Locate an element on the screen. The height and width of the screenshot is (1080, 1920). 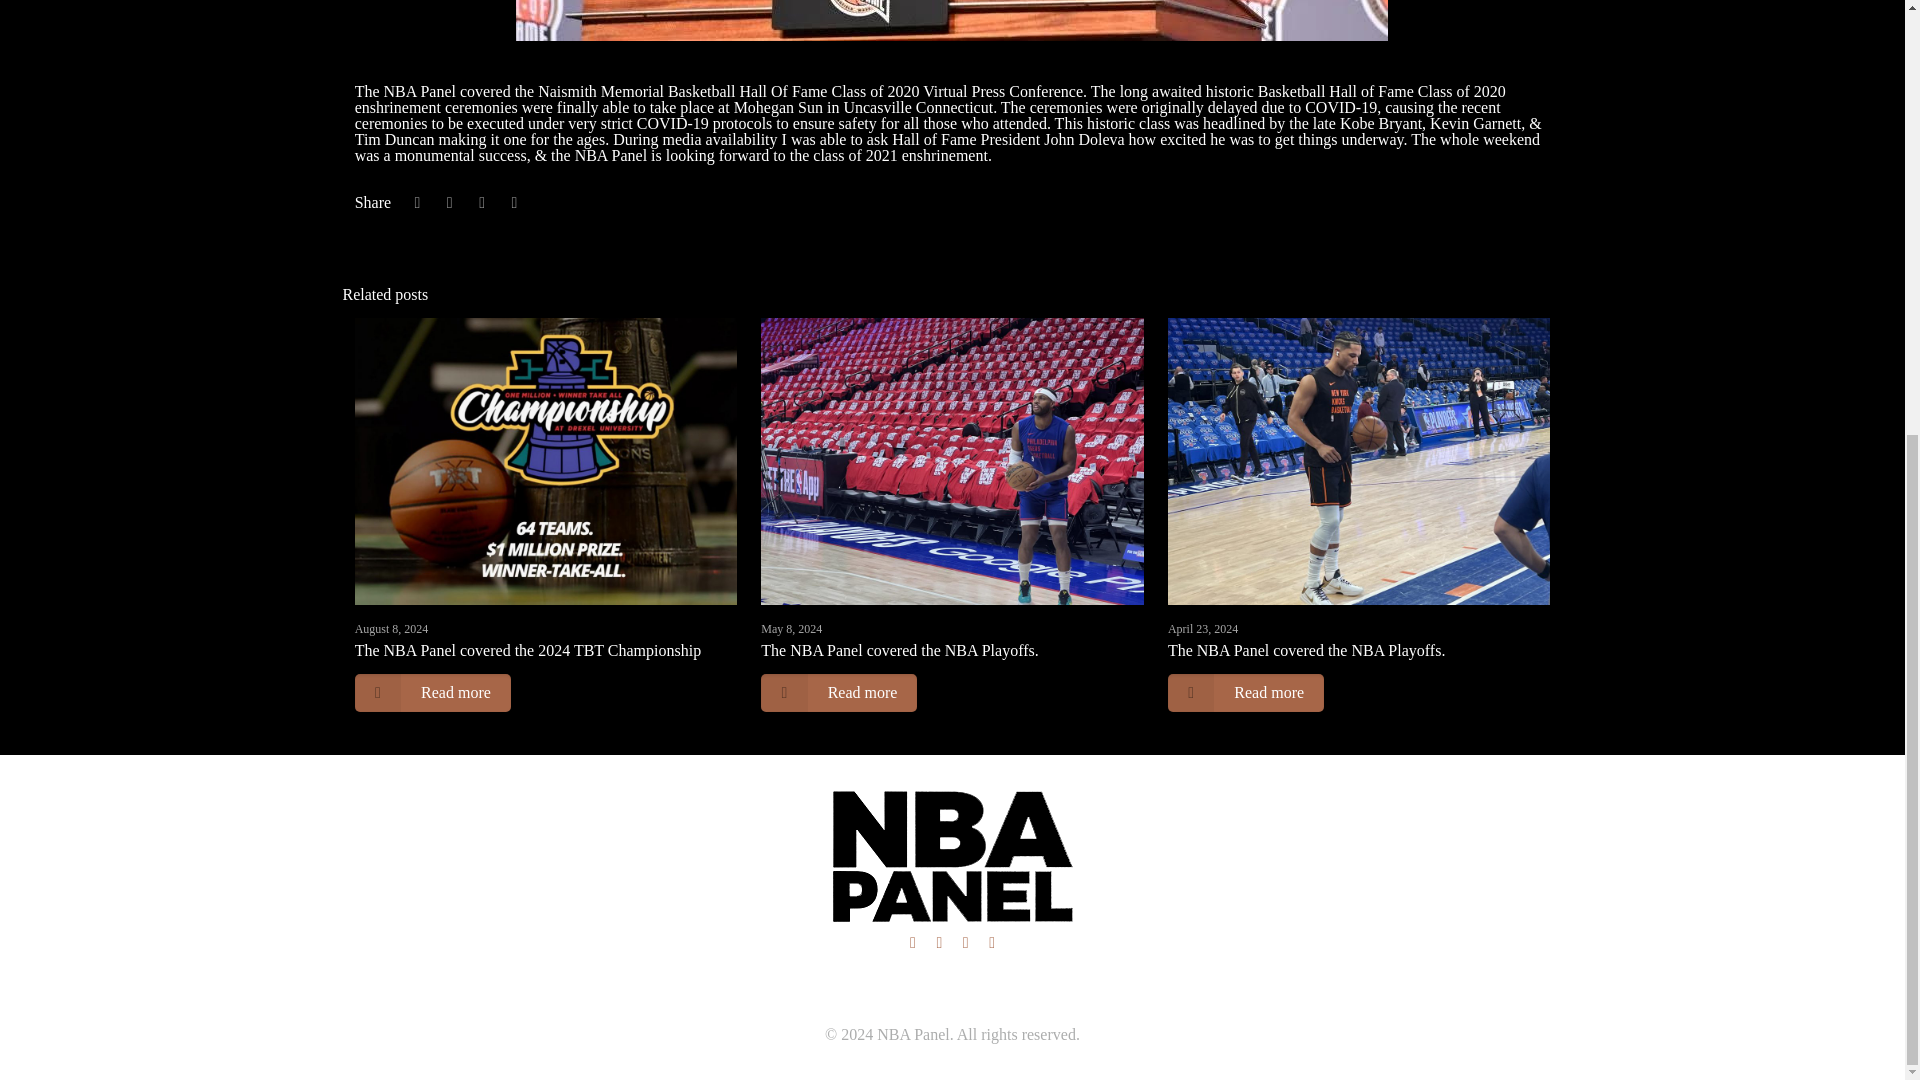
Read more is located at coordinates (1246, 692).